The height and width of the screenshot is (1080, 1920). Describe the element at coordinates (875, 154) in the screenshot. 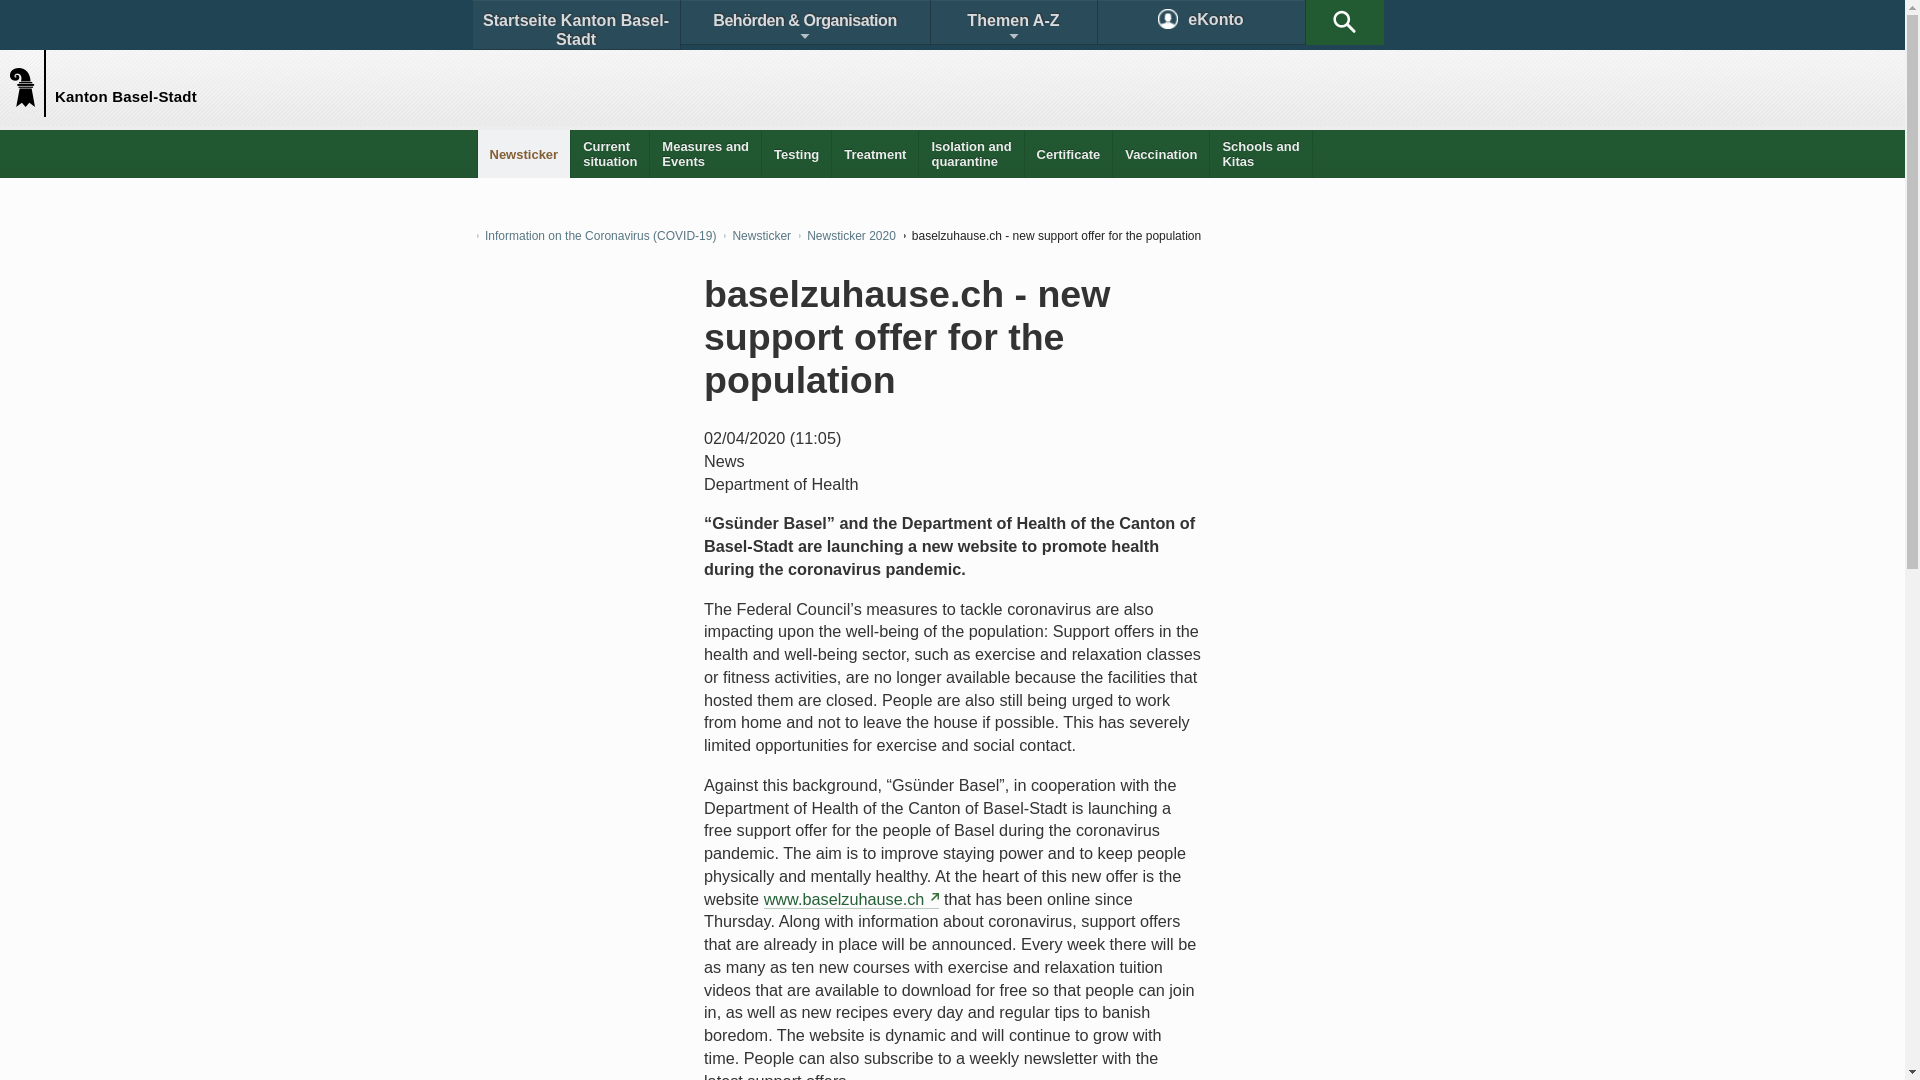

I see `Treatment` at that location.